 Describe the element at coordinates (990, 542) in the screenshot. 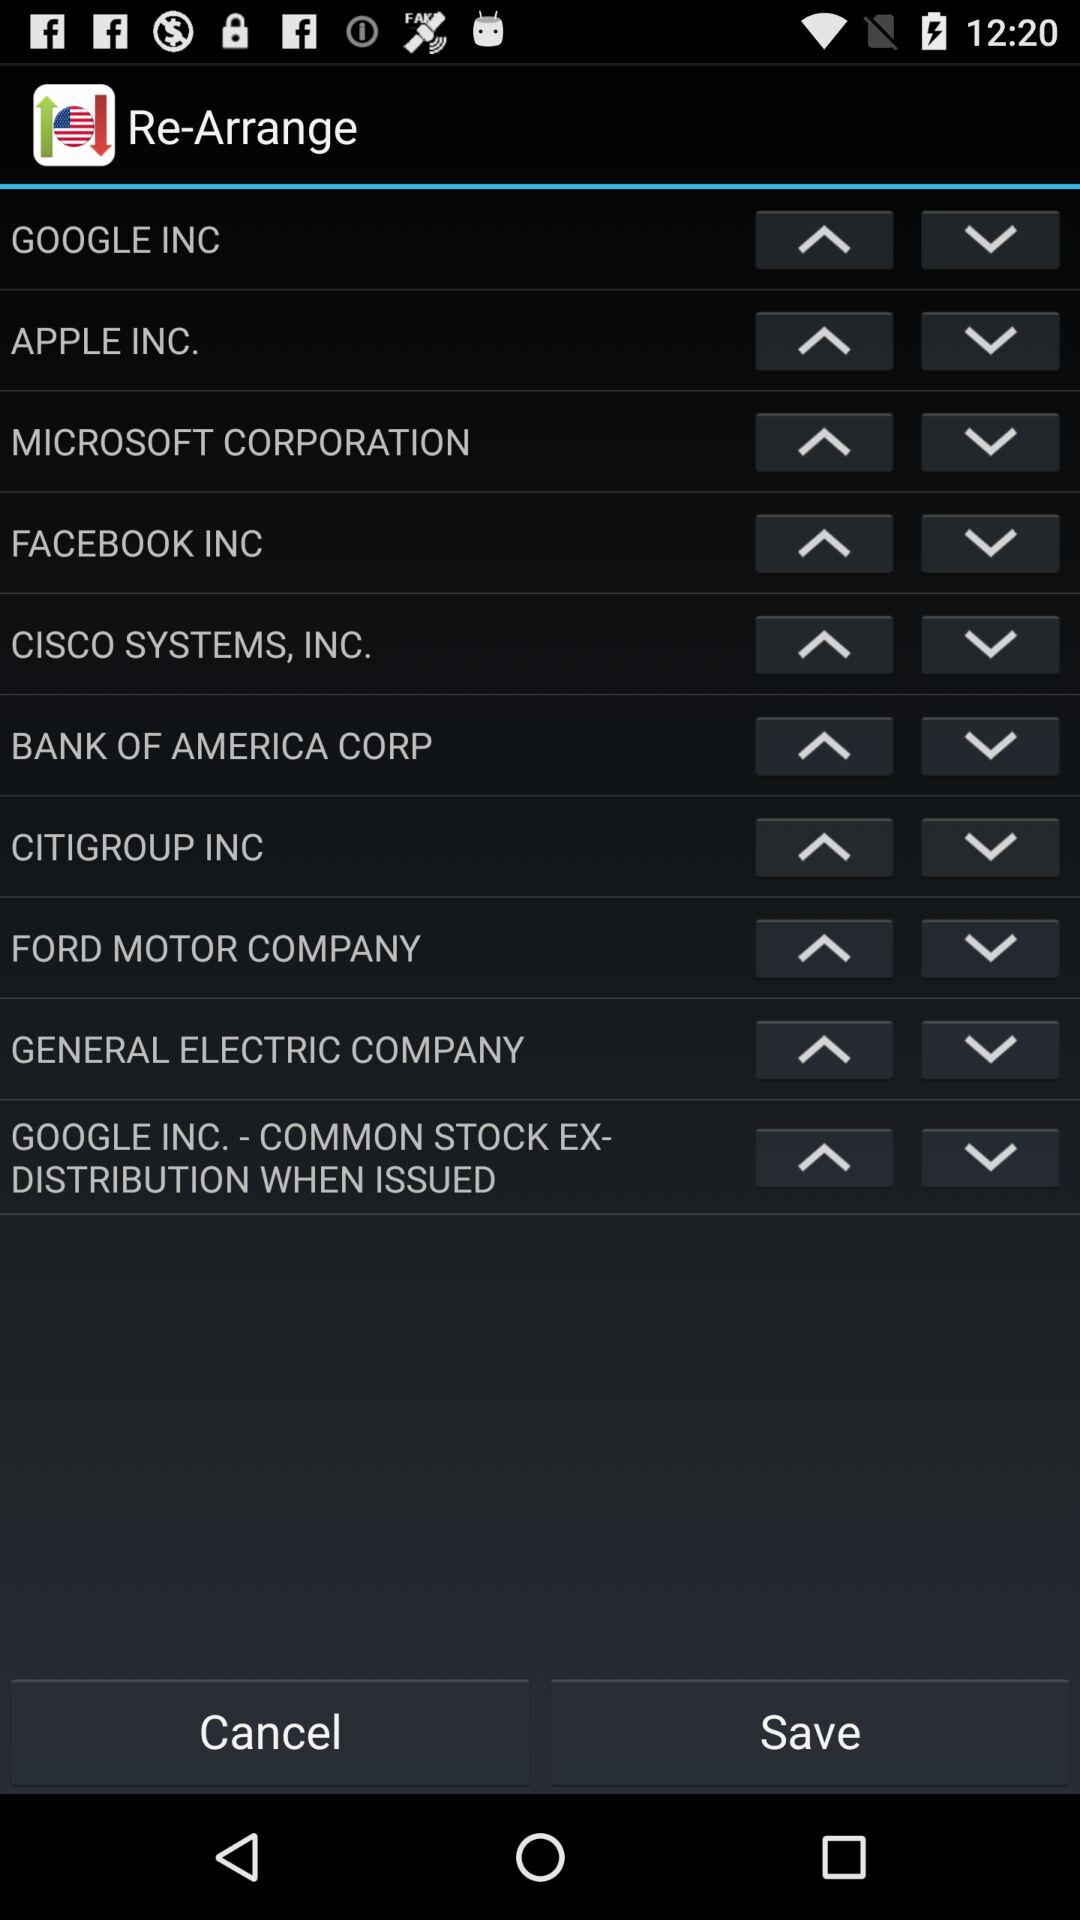

I see `the button allows to move down an item listed` at that location.